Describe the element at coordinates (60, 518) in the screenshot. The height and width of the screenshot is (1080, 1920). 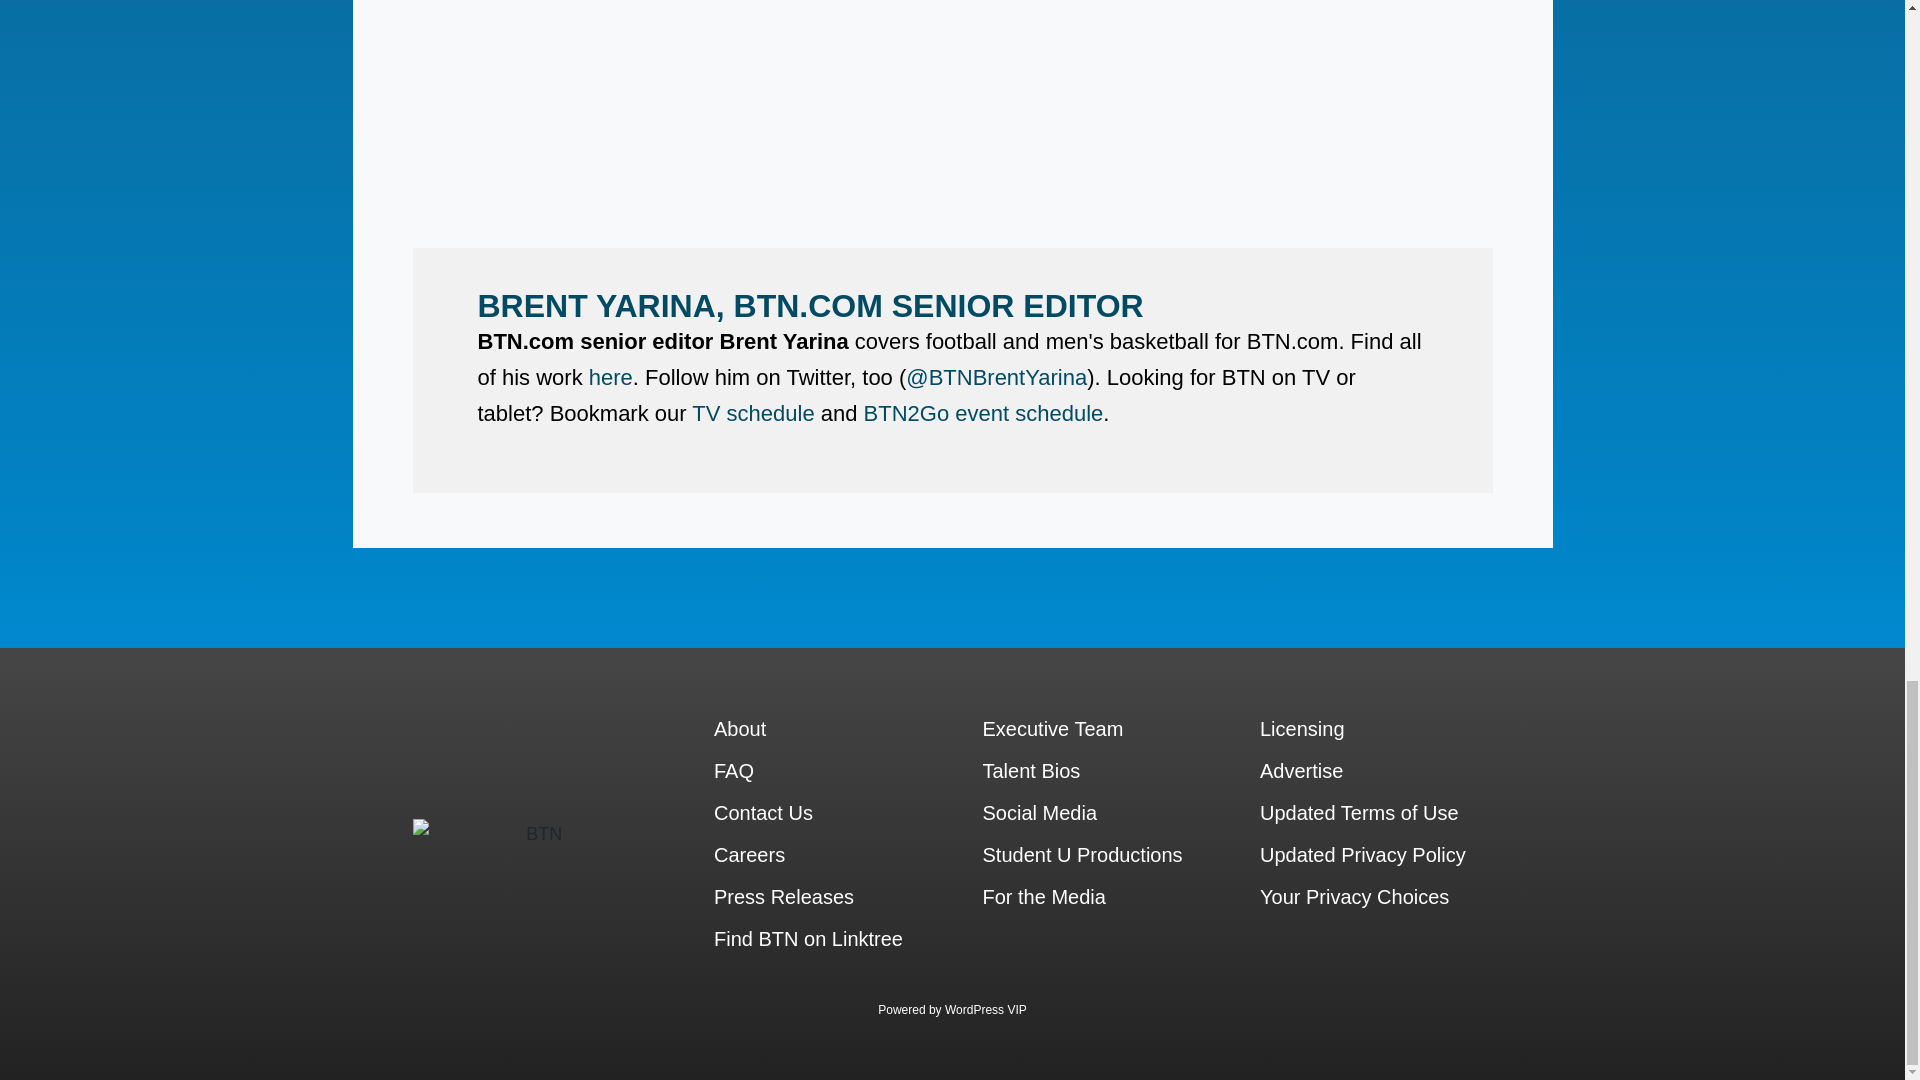
I see `icon-base-livebig-mobile` at that location.